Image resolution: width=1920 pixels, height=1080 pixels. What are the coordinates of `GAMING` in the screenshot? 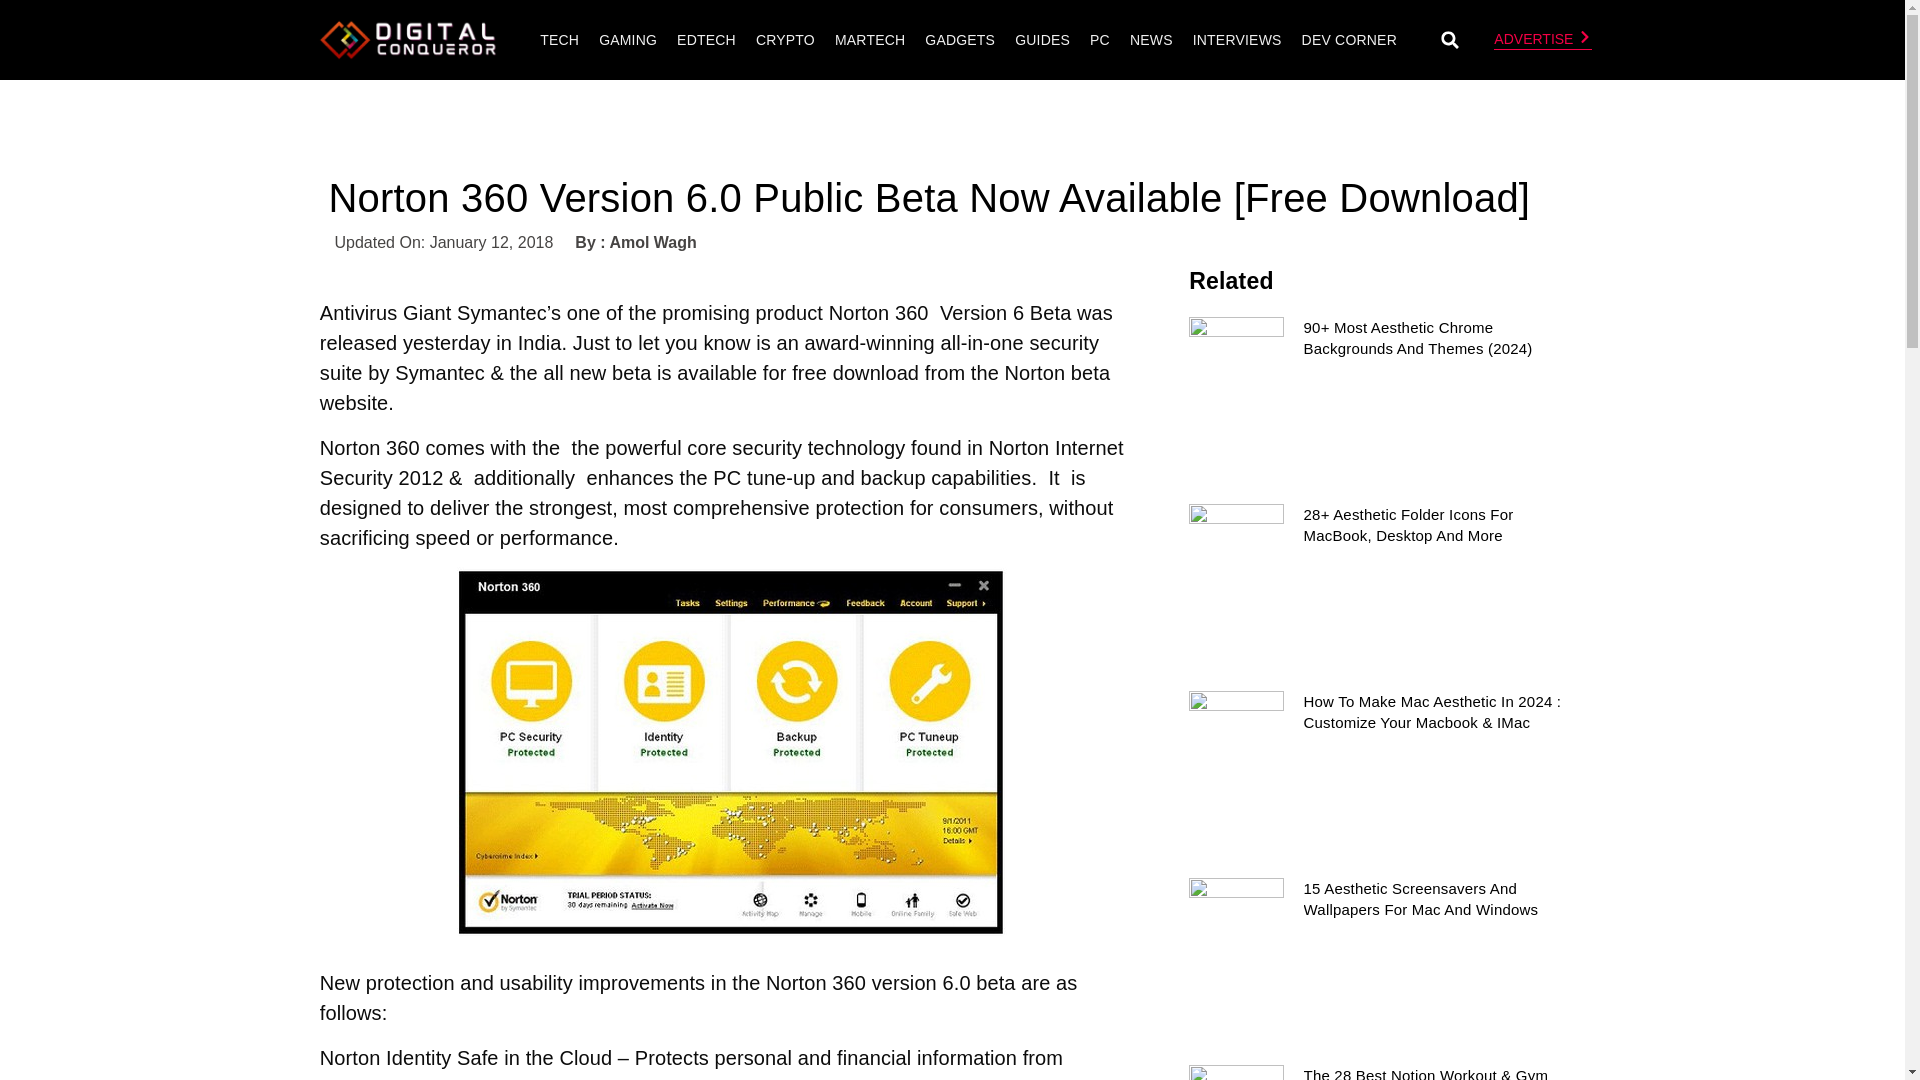 It's located at (628, 40).